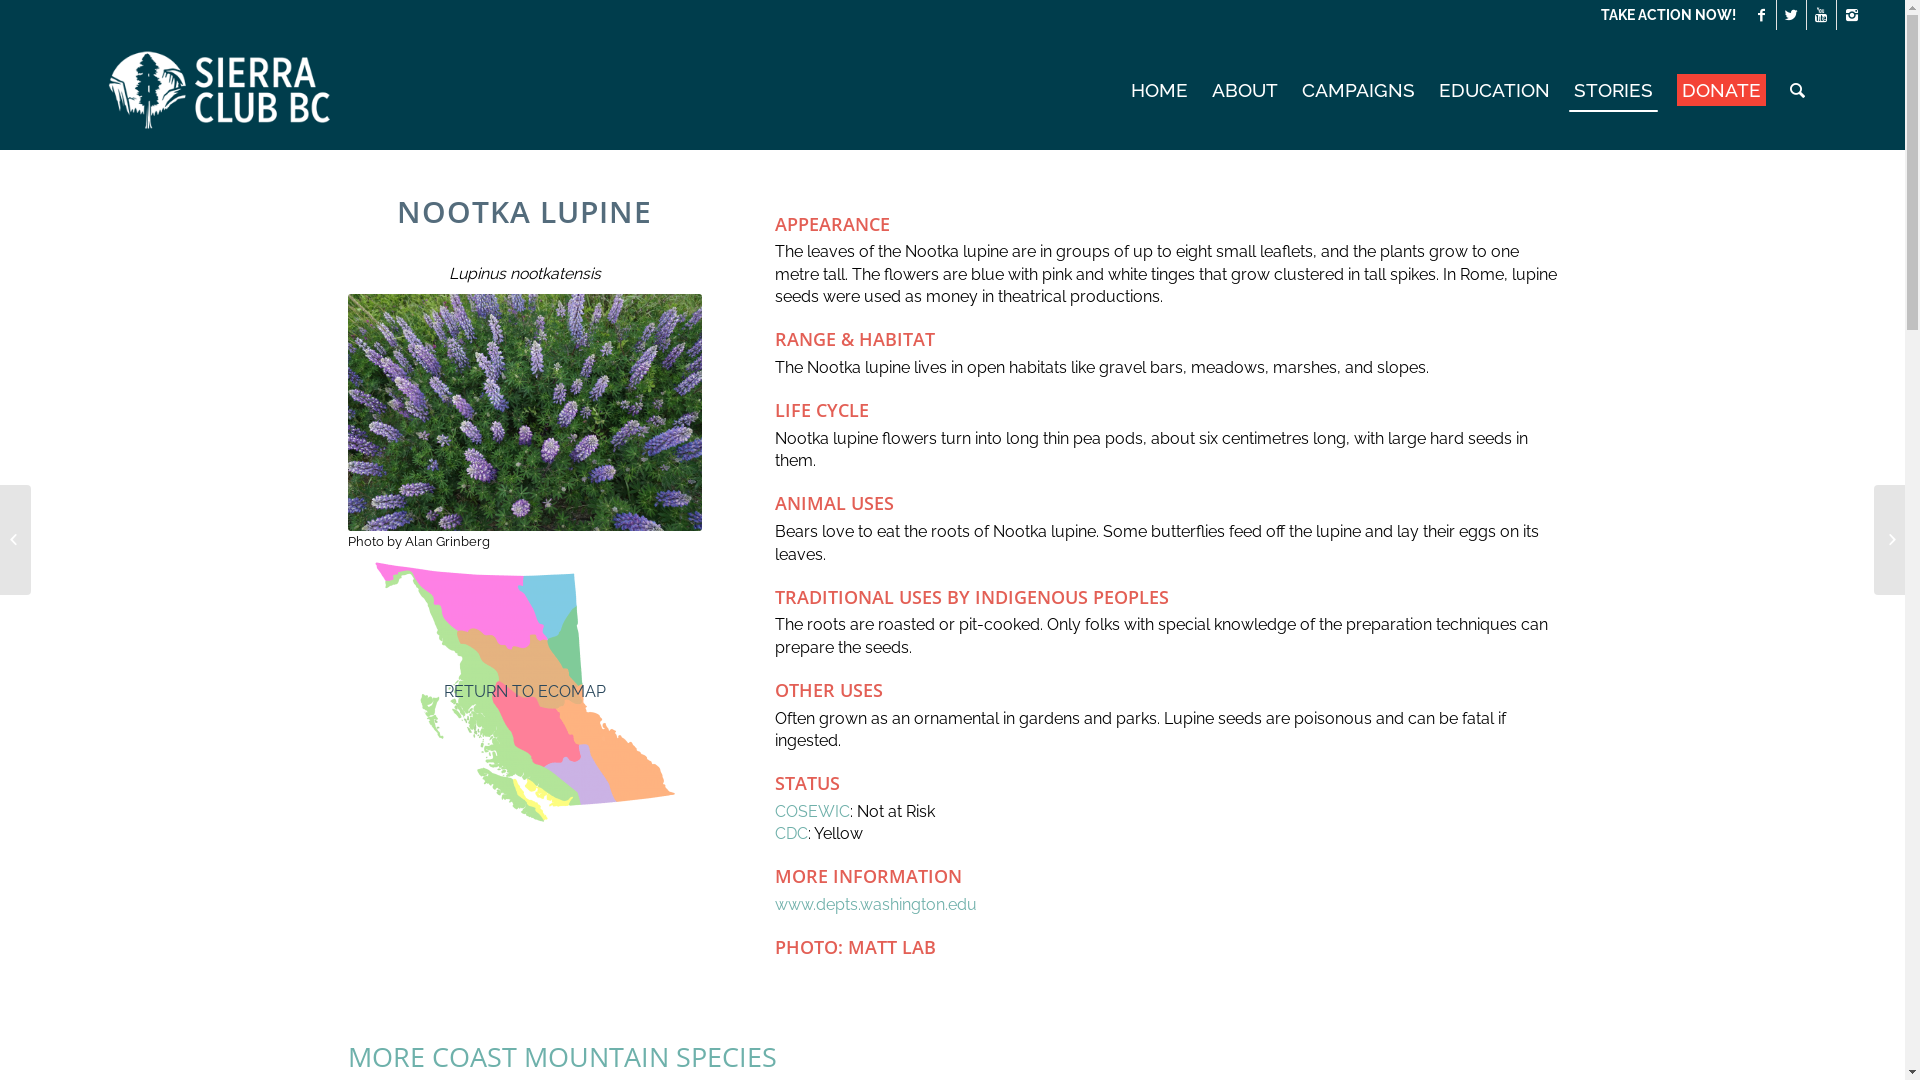 The width and height of the screenshot is (1920, 1080). Describe the element at coordinates (876, 904) in the screenshot. I see `www.depts.washington.edu` at that location.